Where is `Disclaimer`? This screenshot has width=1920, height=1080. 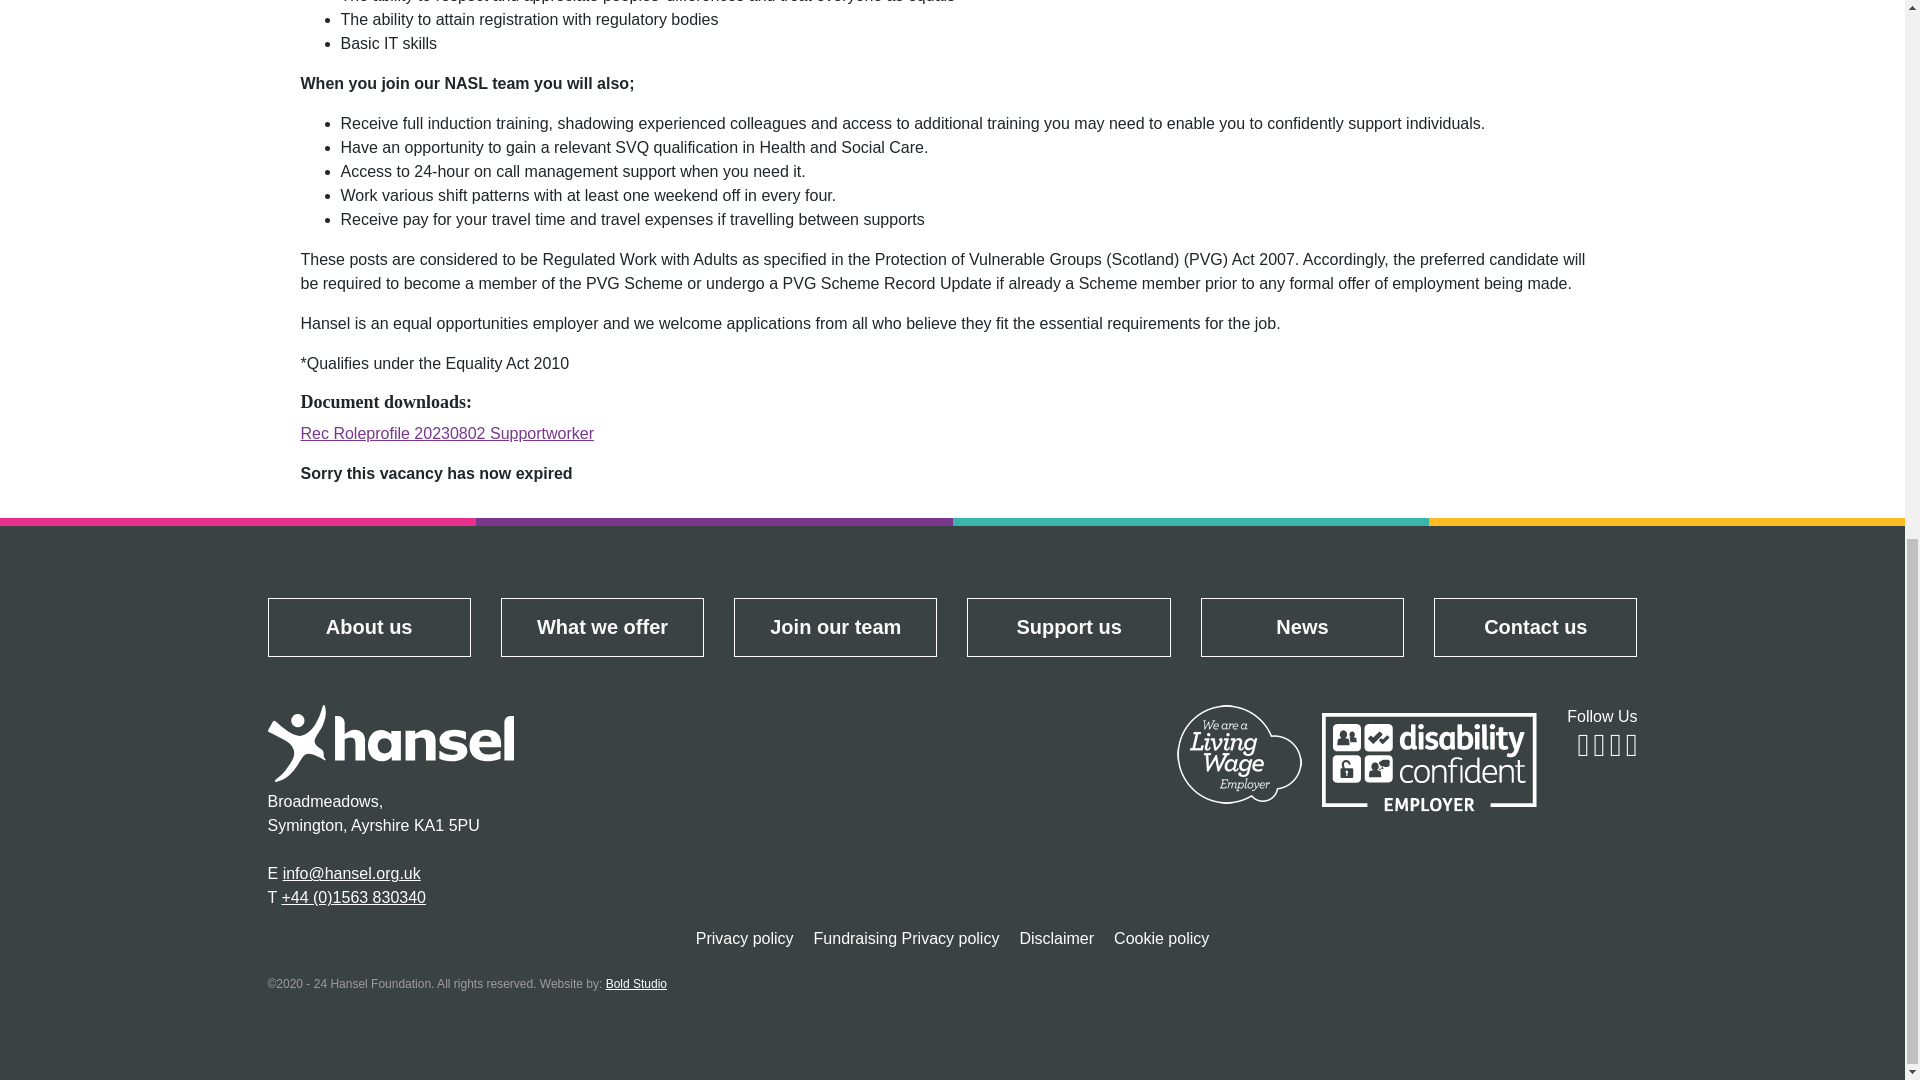
Disclaimer is located at coordinates (1056, 938).